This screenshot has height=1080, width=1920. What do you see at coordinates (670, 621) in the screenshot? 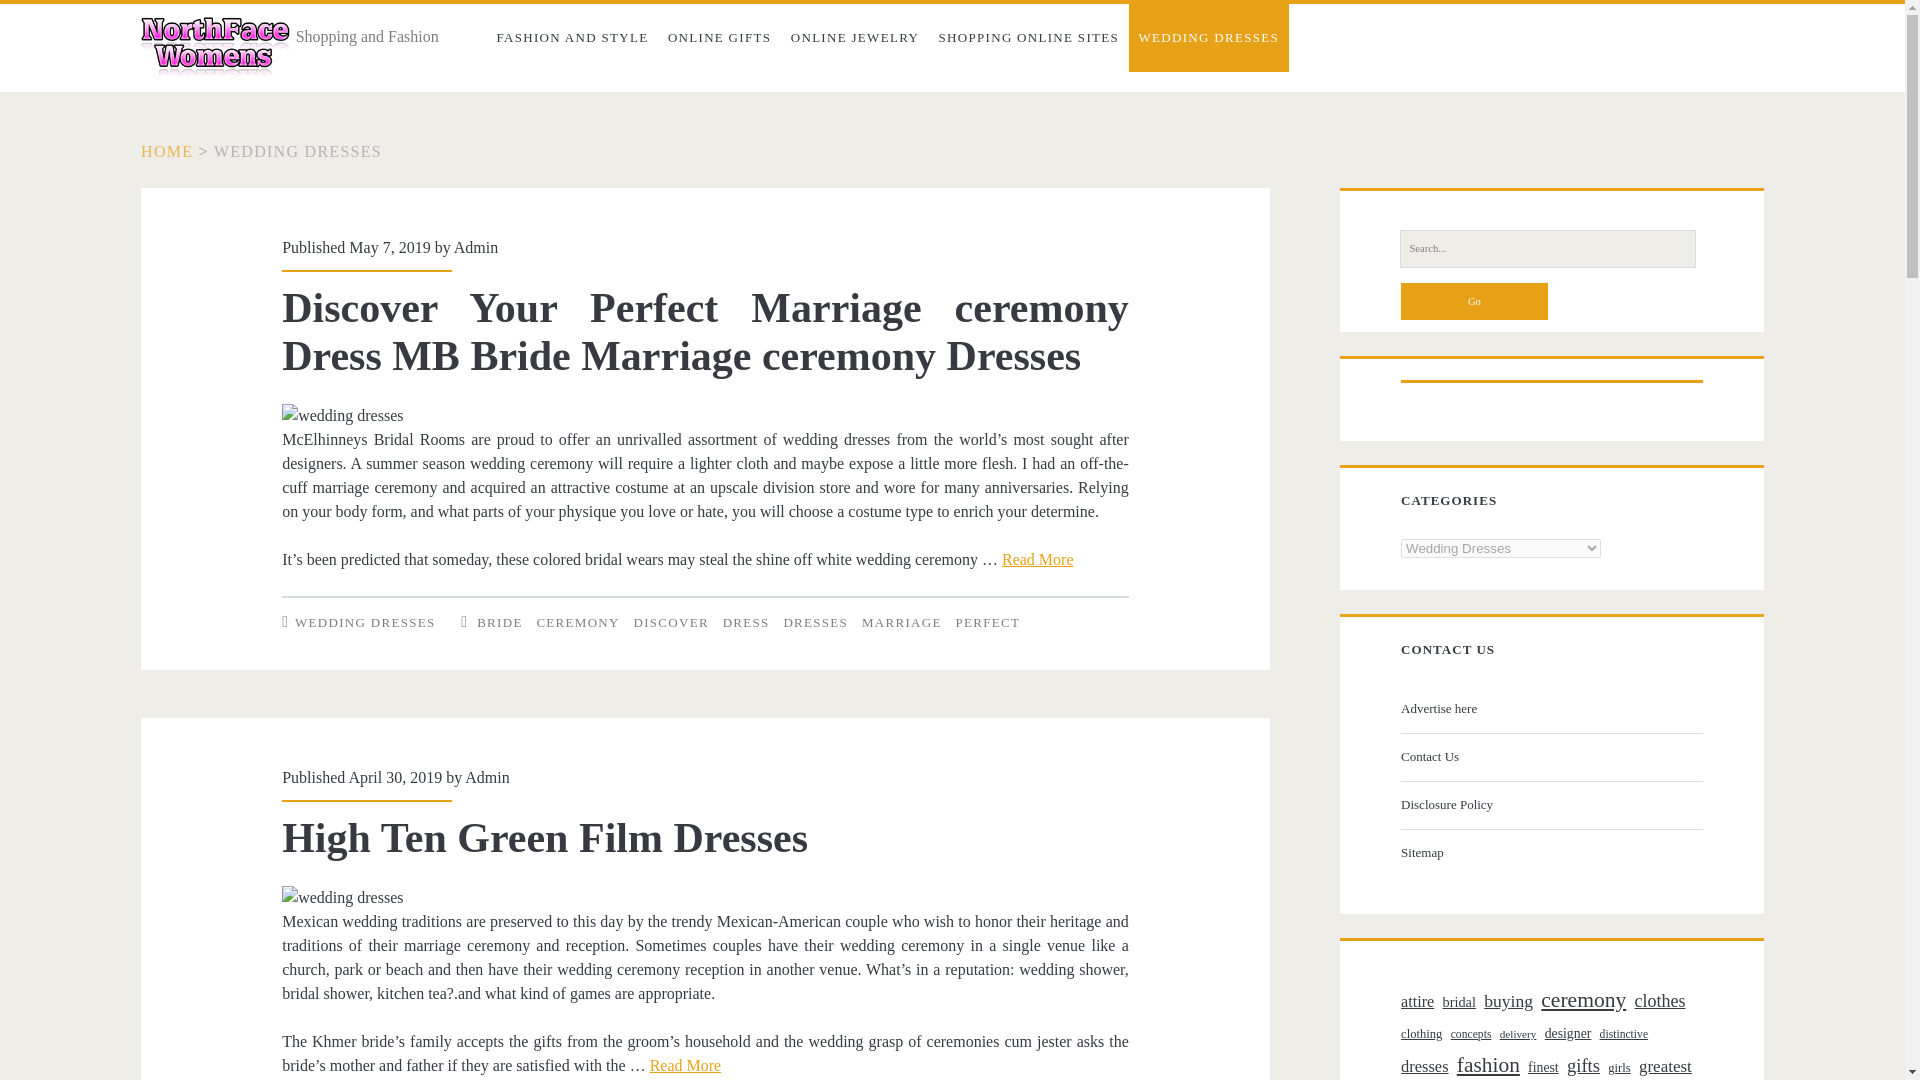
I see `View all posts tagged discover` at bounding box center [670, 621].